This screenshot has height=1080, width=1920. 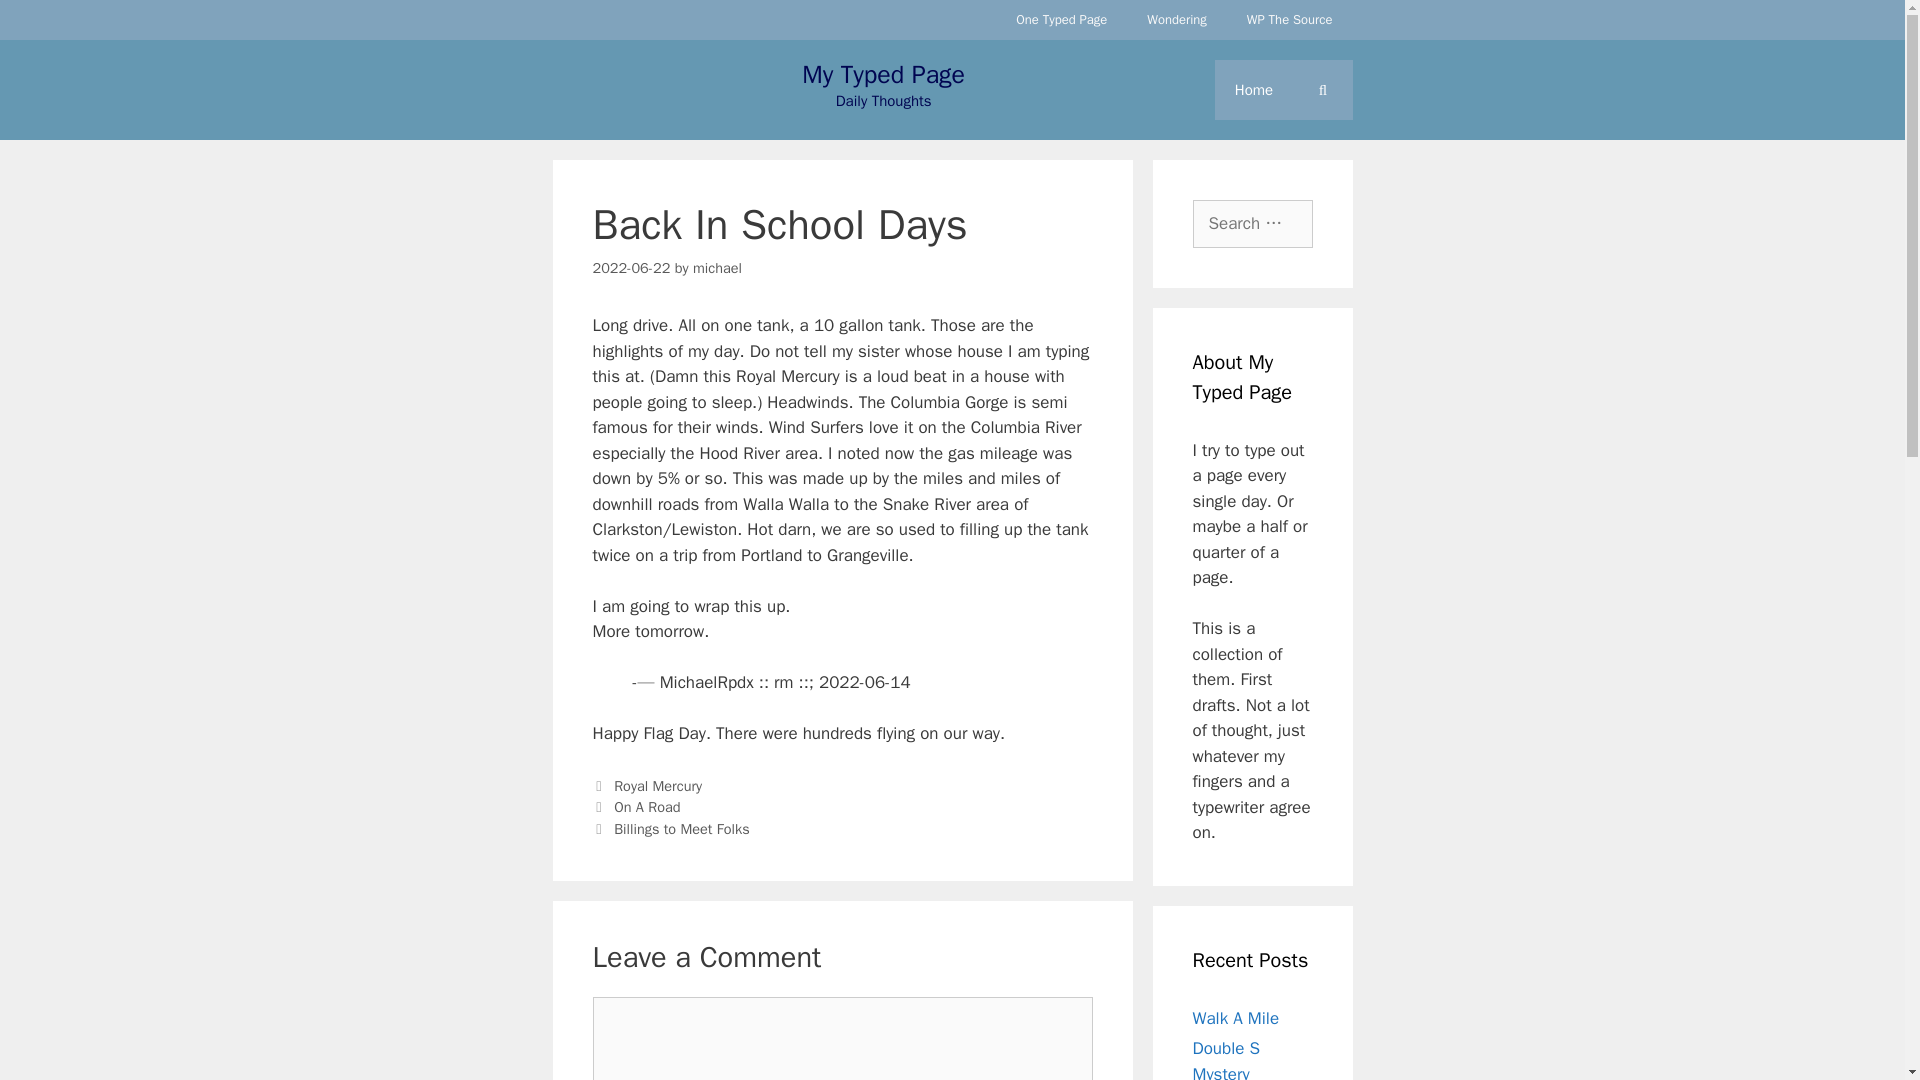 I want to click on Double S Mystery, so click(x=1226, y=1058).